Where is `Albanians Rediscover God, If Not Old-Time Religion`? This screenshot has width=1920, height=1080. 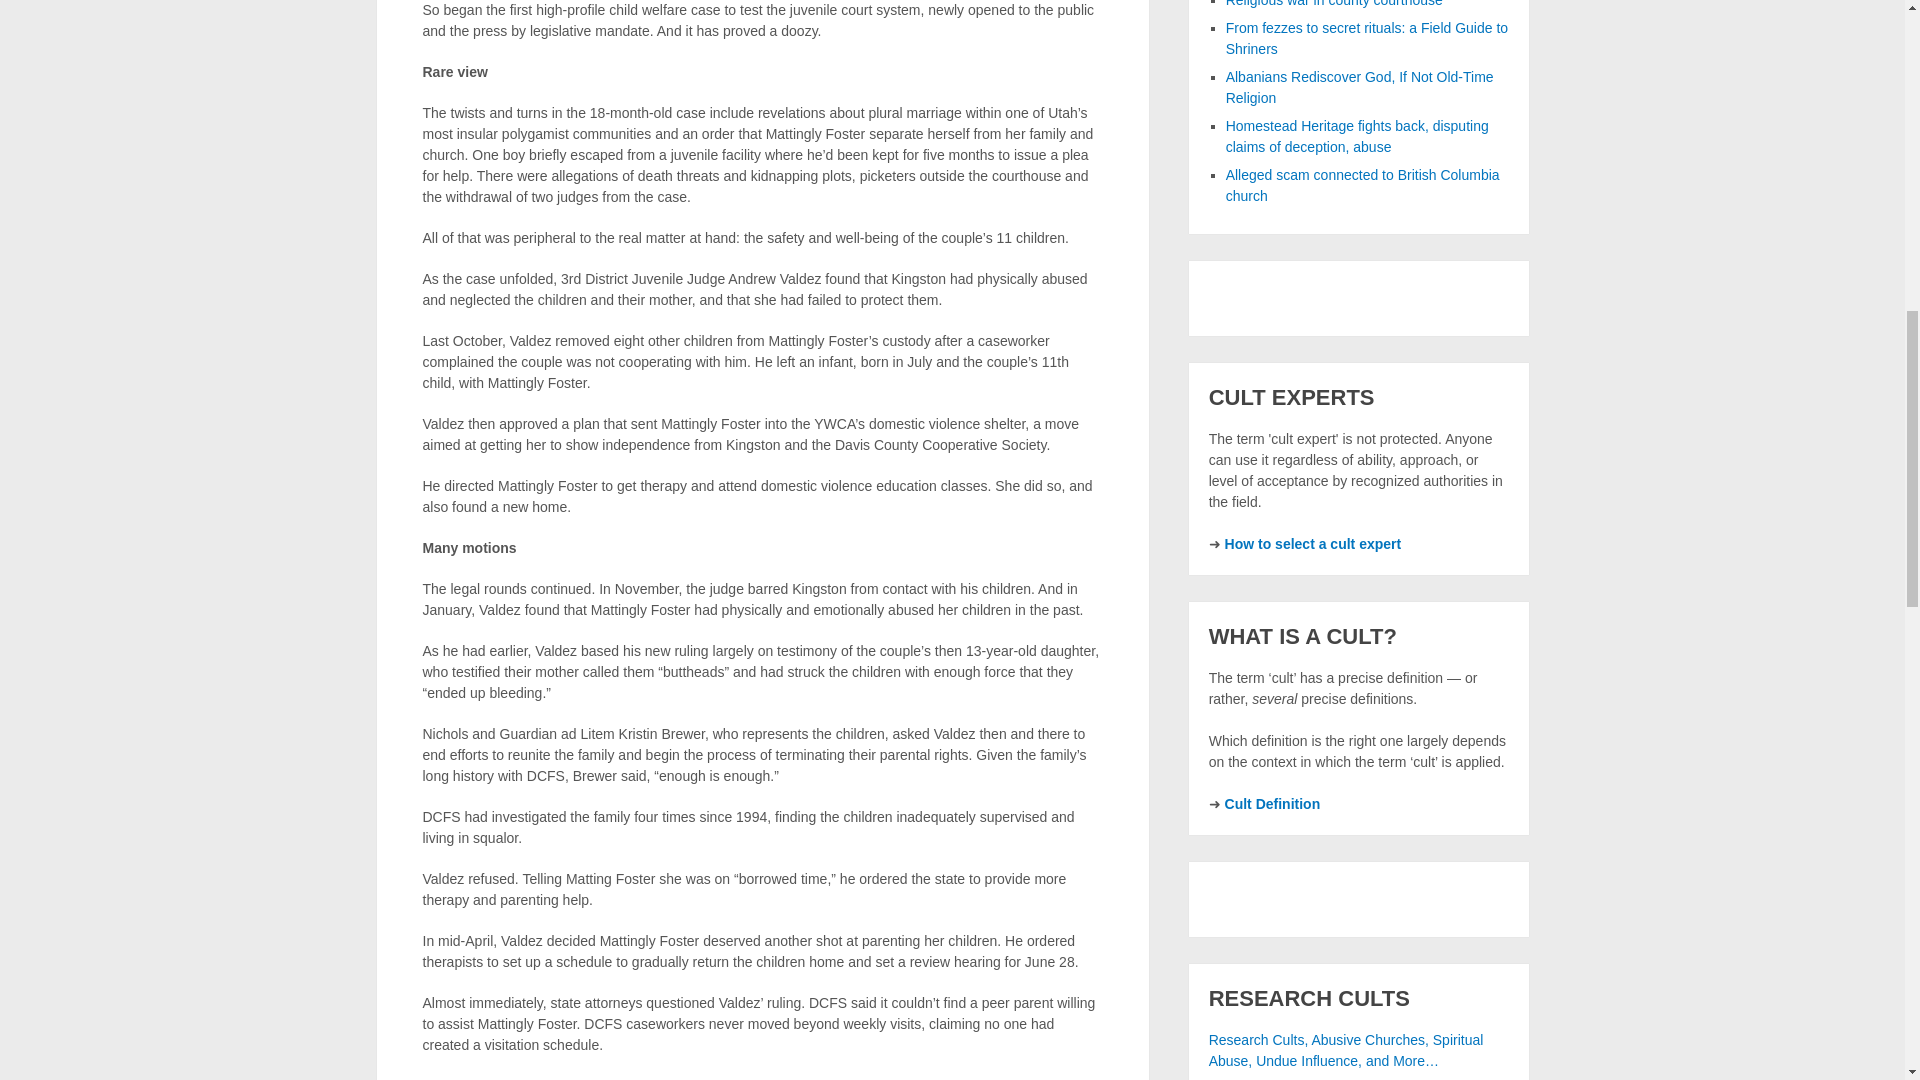
Albanians Rediscover God, If Not Old-Time Religion is located at coordinates (1360, 87).